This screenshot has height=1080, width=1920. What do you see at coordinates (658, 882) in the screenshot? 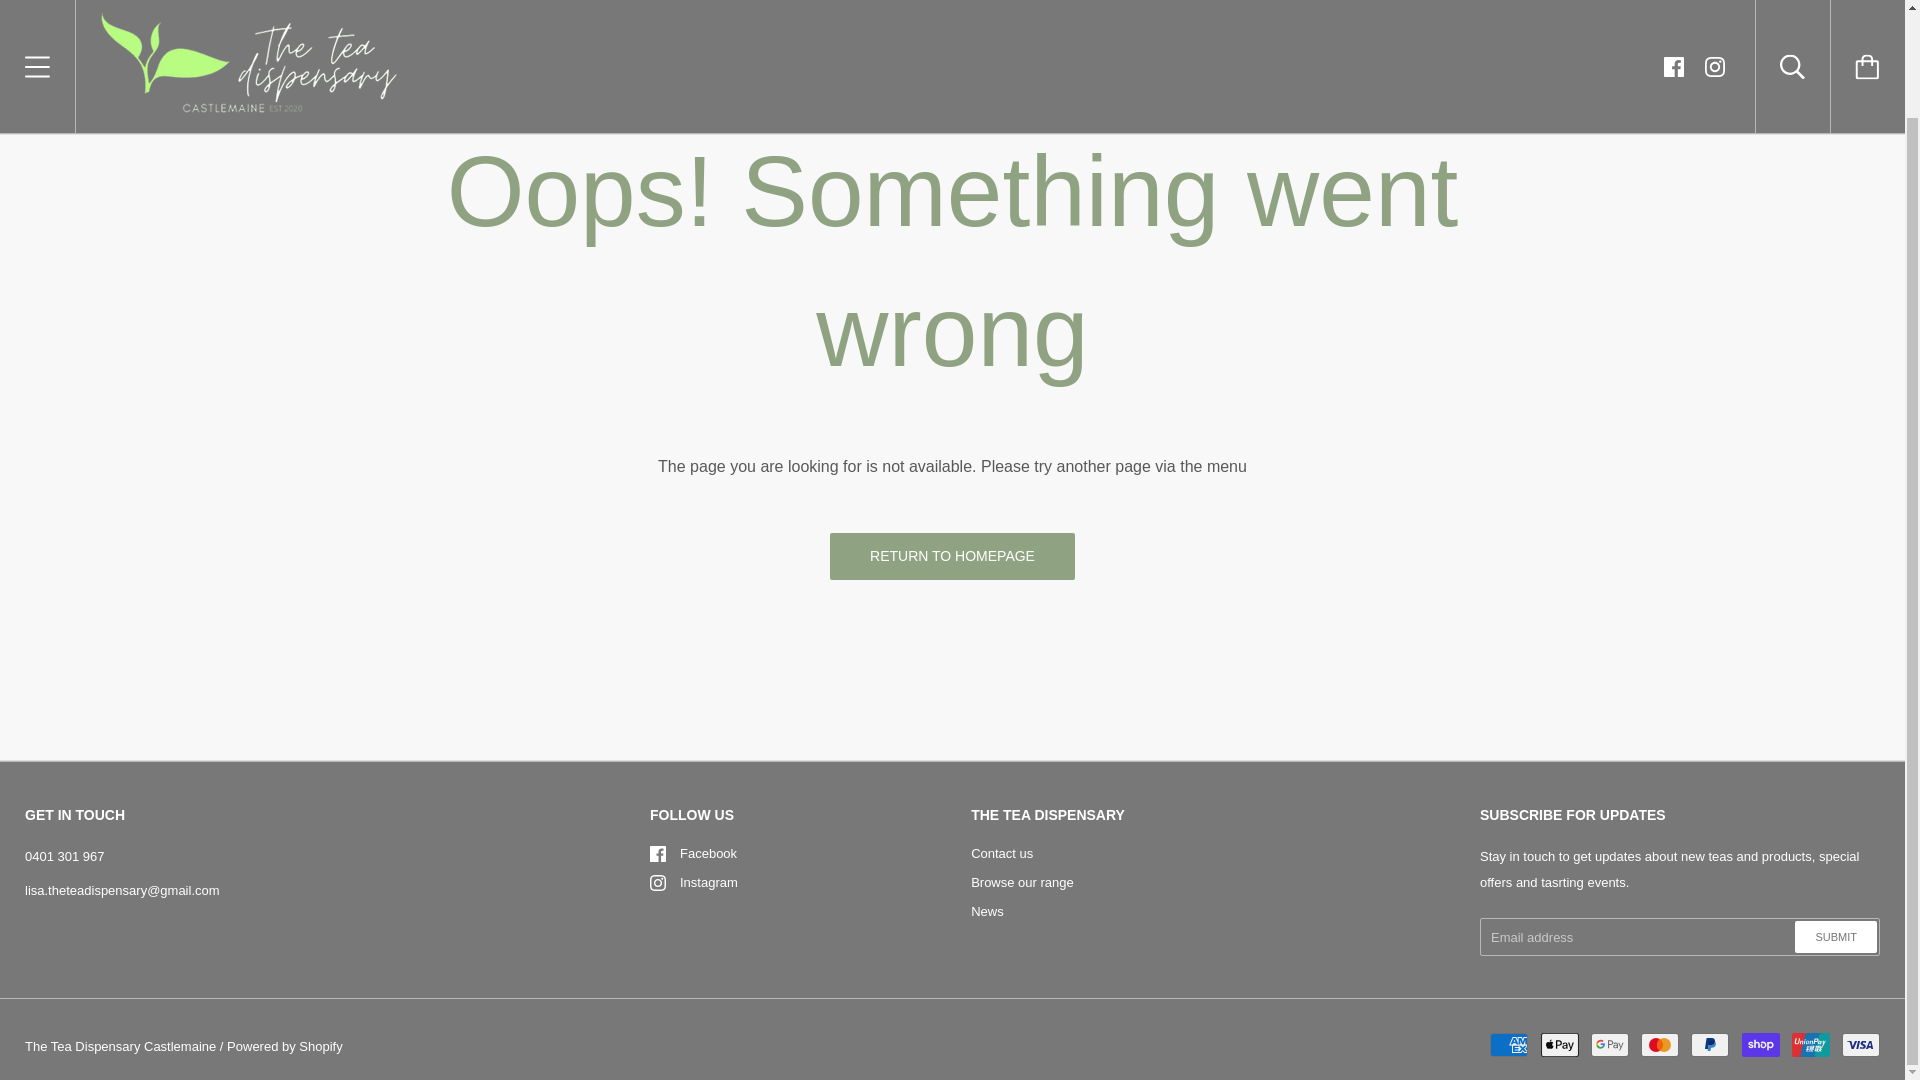
I see `Instagram` at bounding box center [658, 882].